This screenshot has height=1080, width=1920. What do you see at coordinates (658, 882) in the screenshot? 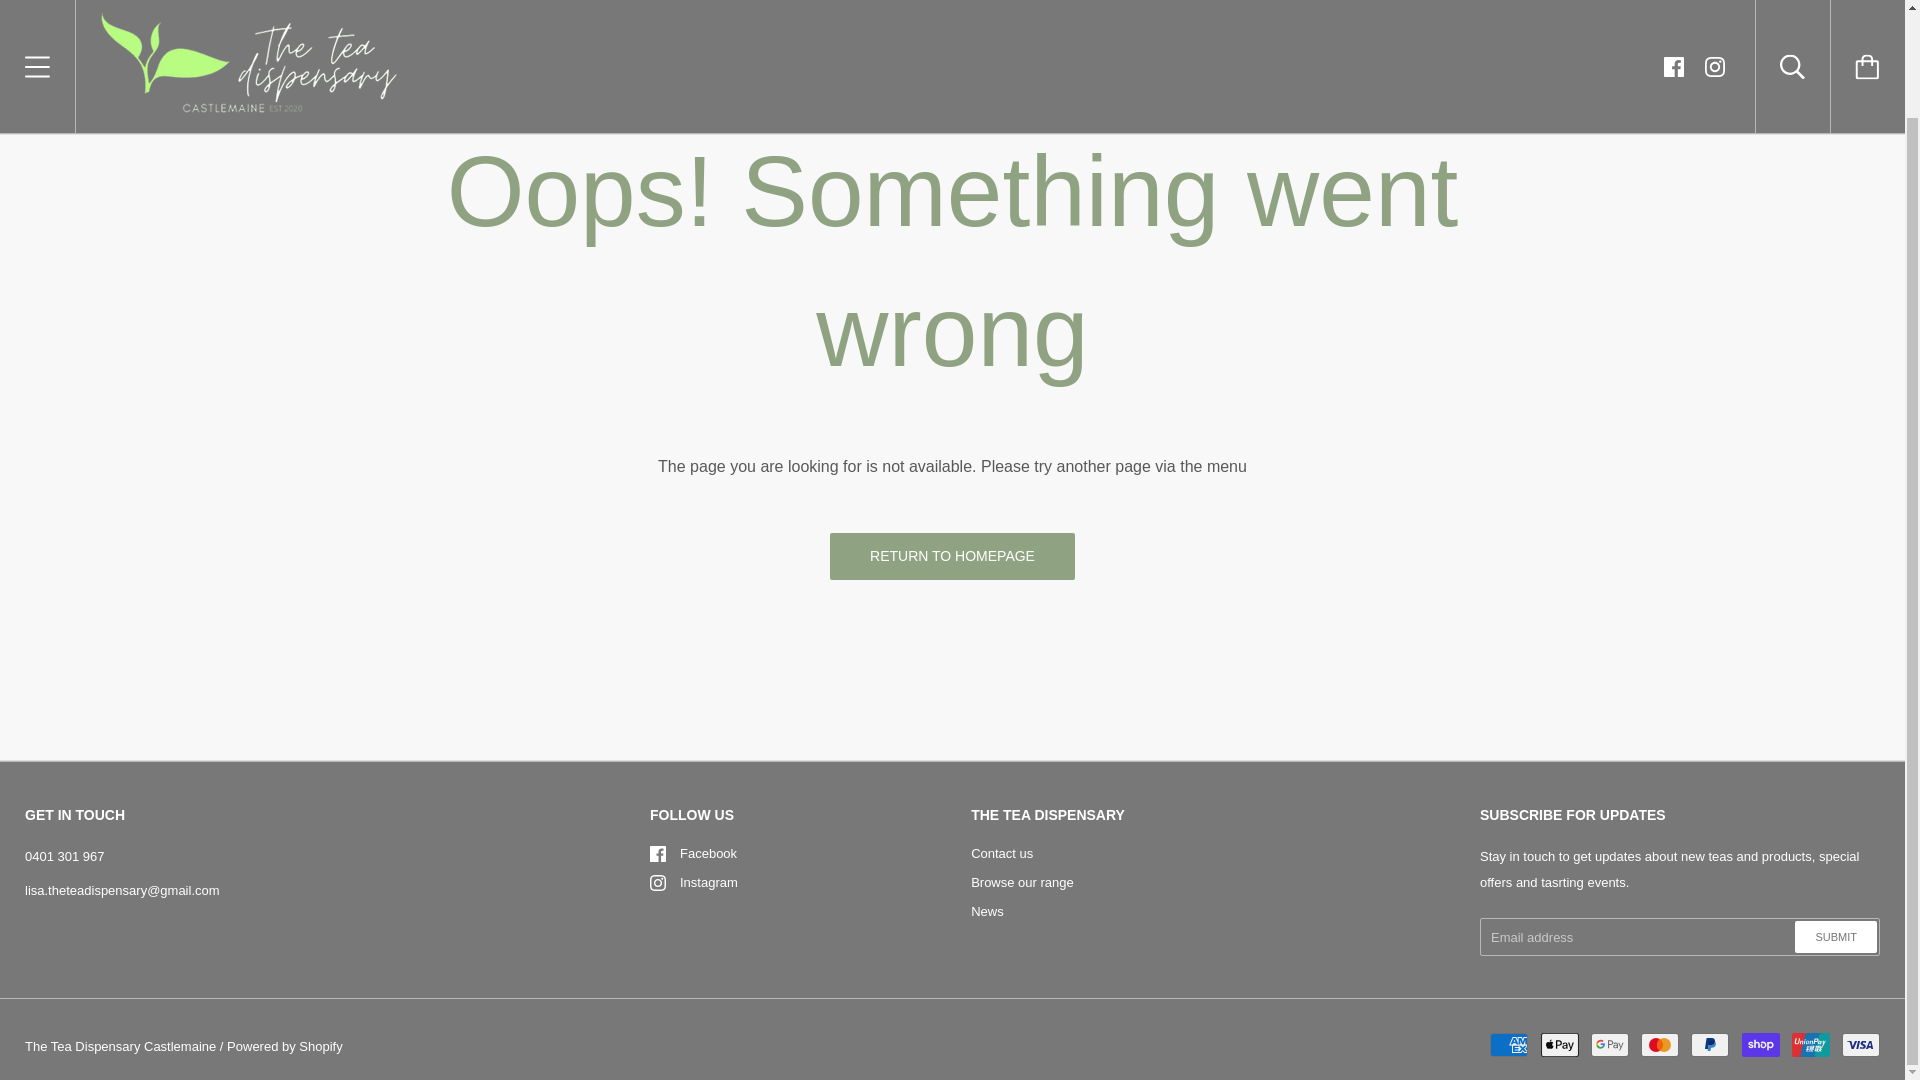
I see `Instagram` at bounding box center [658, 882].